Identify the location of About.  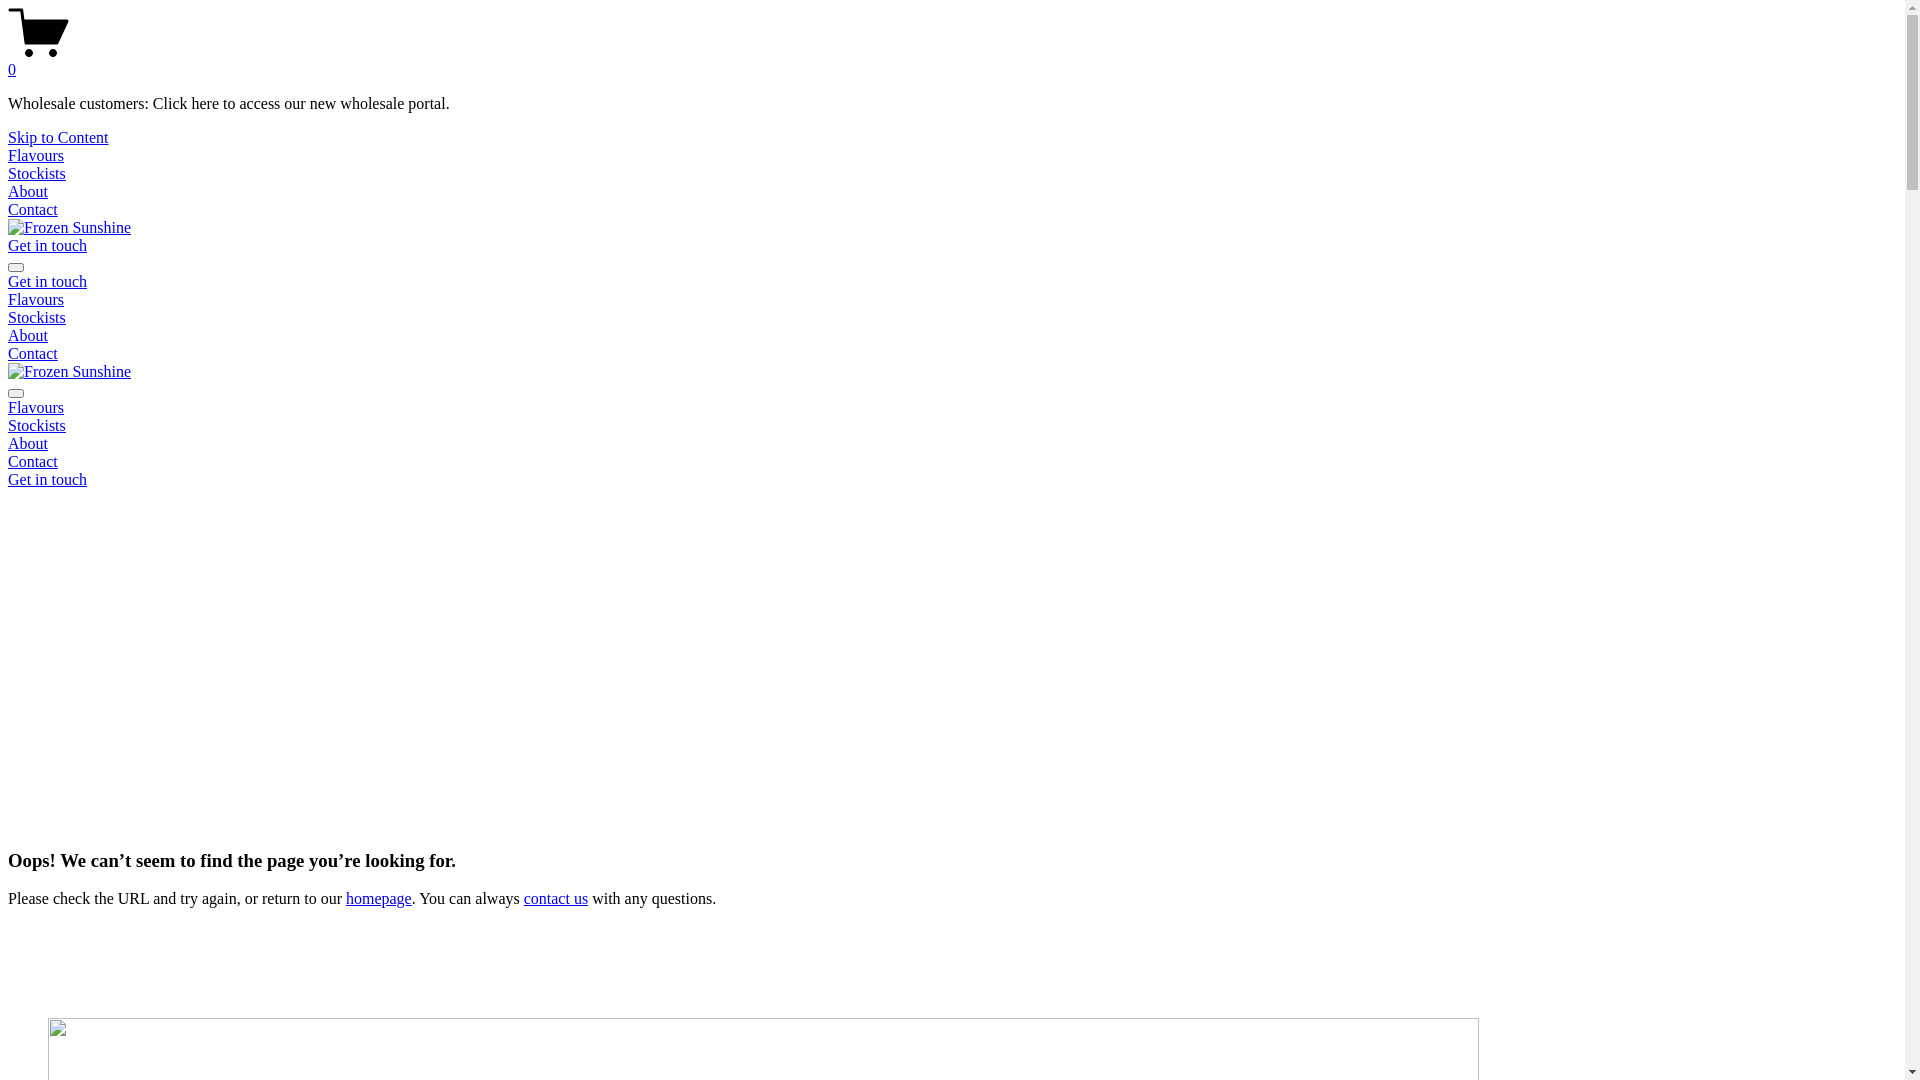
(952, 444).